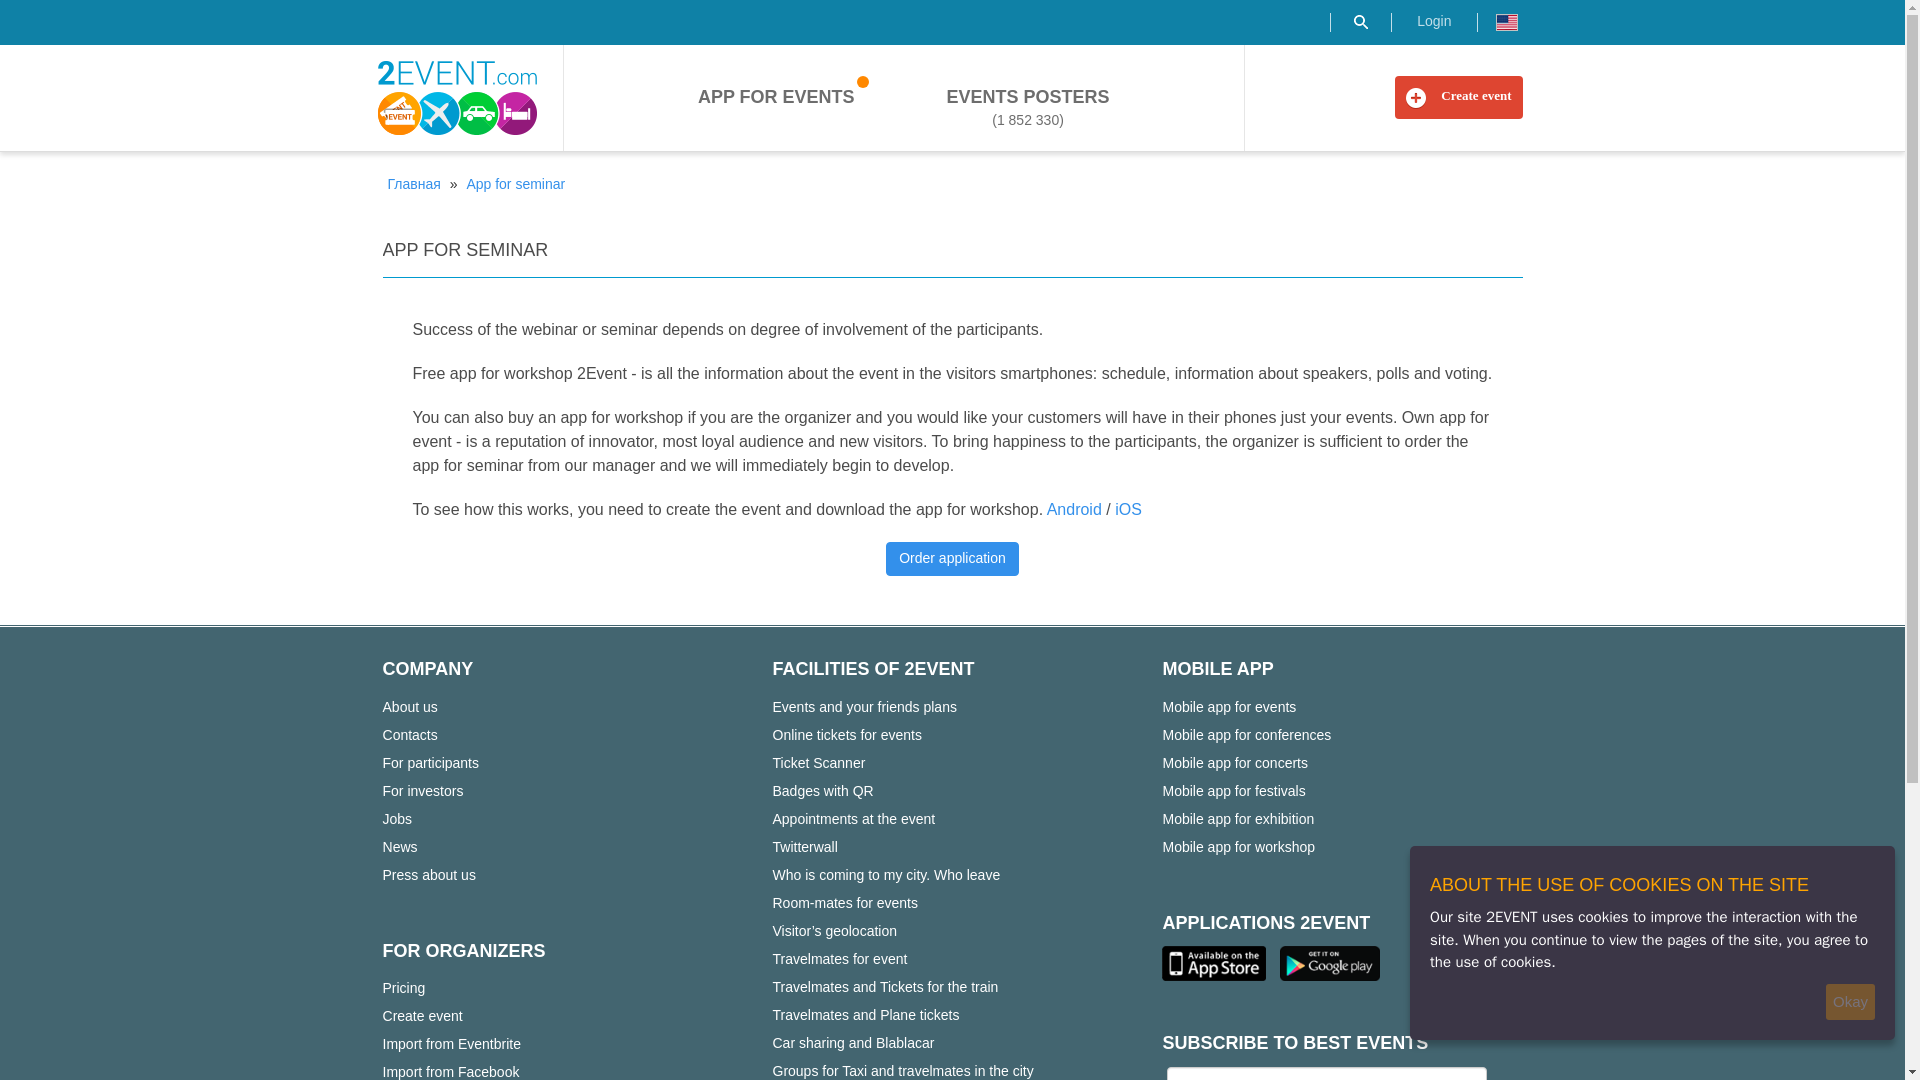 Image resolution: width=1920 pixels, height=1080 pixels. Describe the element at coordinates (422, 790) in the screenshot. I see `For investors` at that location.